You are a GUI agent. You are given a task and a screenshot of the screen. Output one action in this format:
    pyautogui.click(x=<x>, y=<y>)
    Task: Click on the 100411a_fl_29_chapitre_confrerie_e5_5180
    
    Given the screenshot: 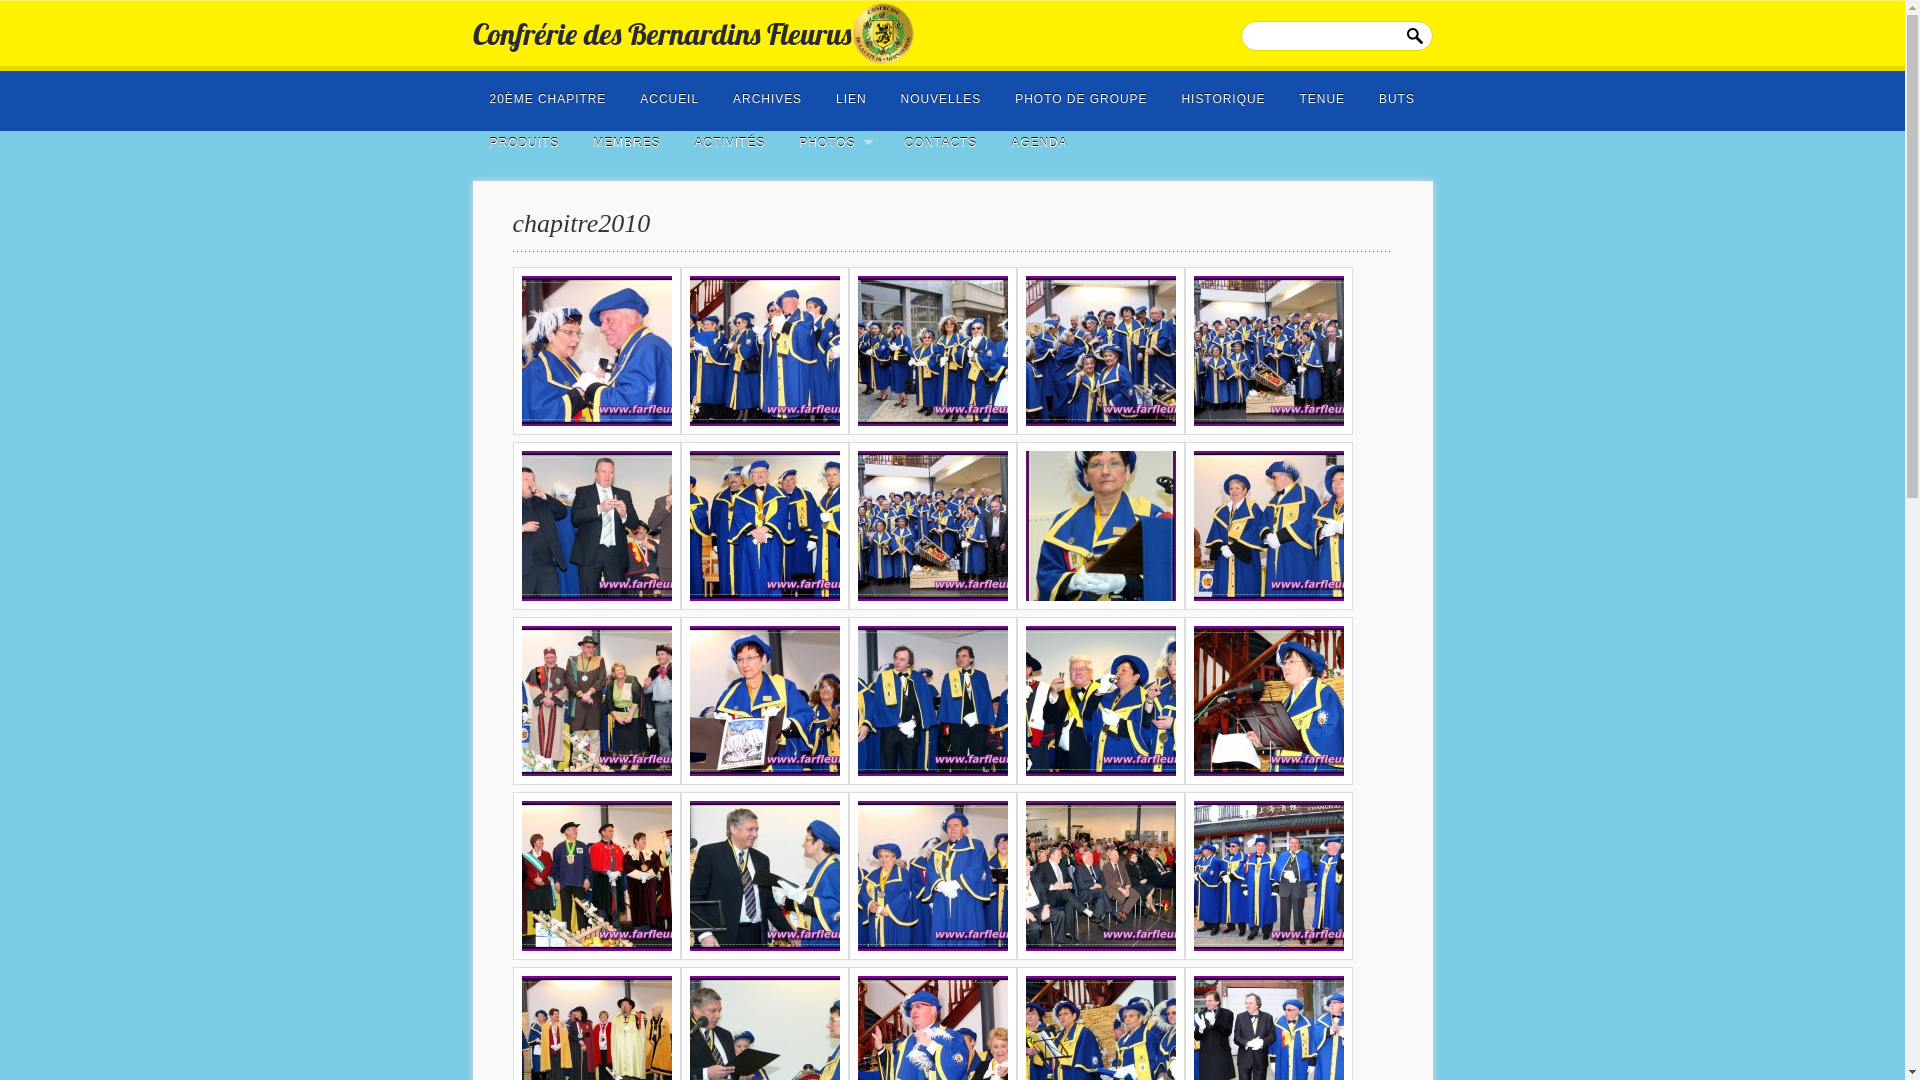 What is the action you would take?
    pyautogui.click(x=1100, y=701)
    